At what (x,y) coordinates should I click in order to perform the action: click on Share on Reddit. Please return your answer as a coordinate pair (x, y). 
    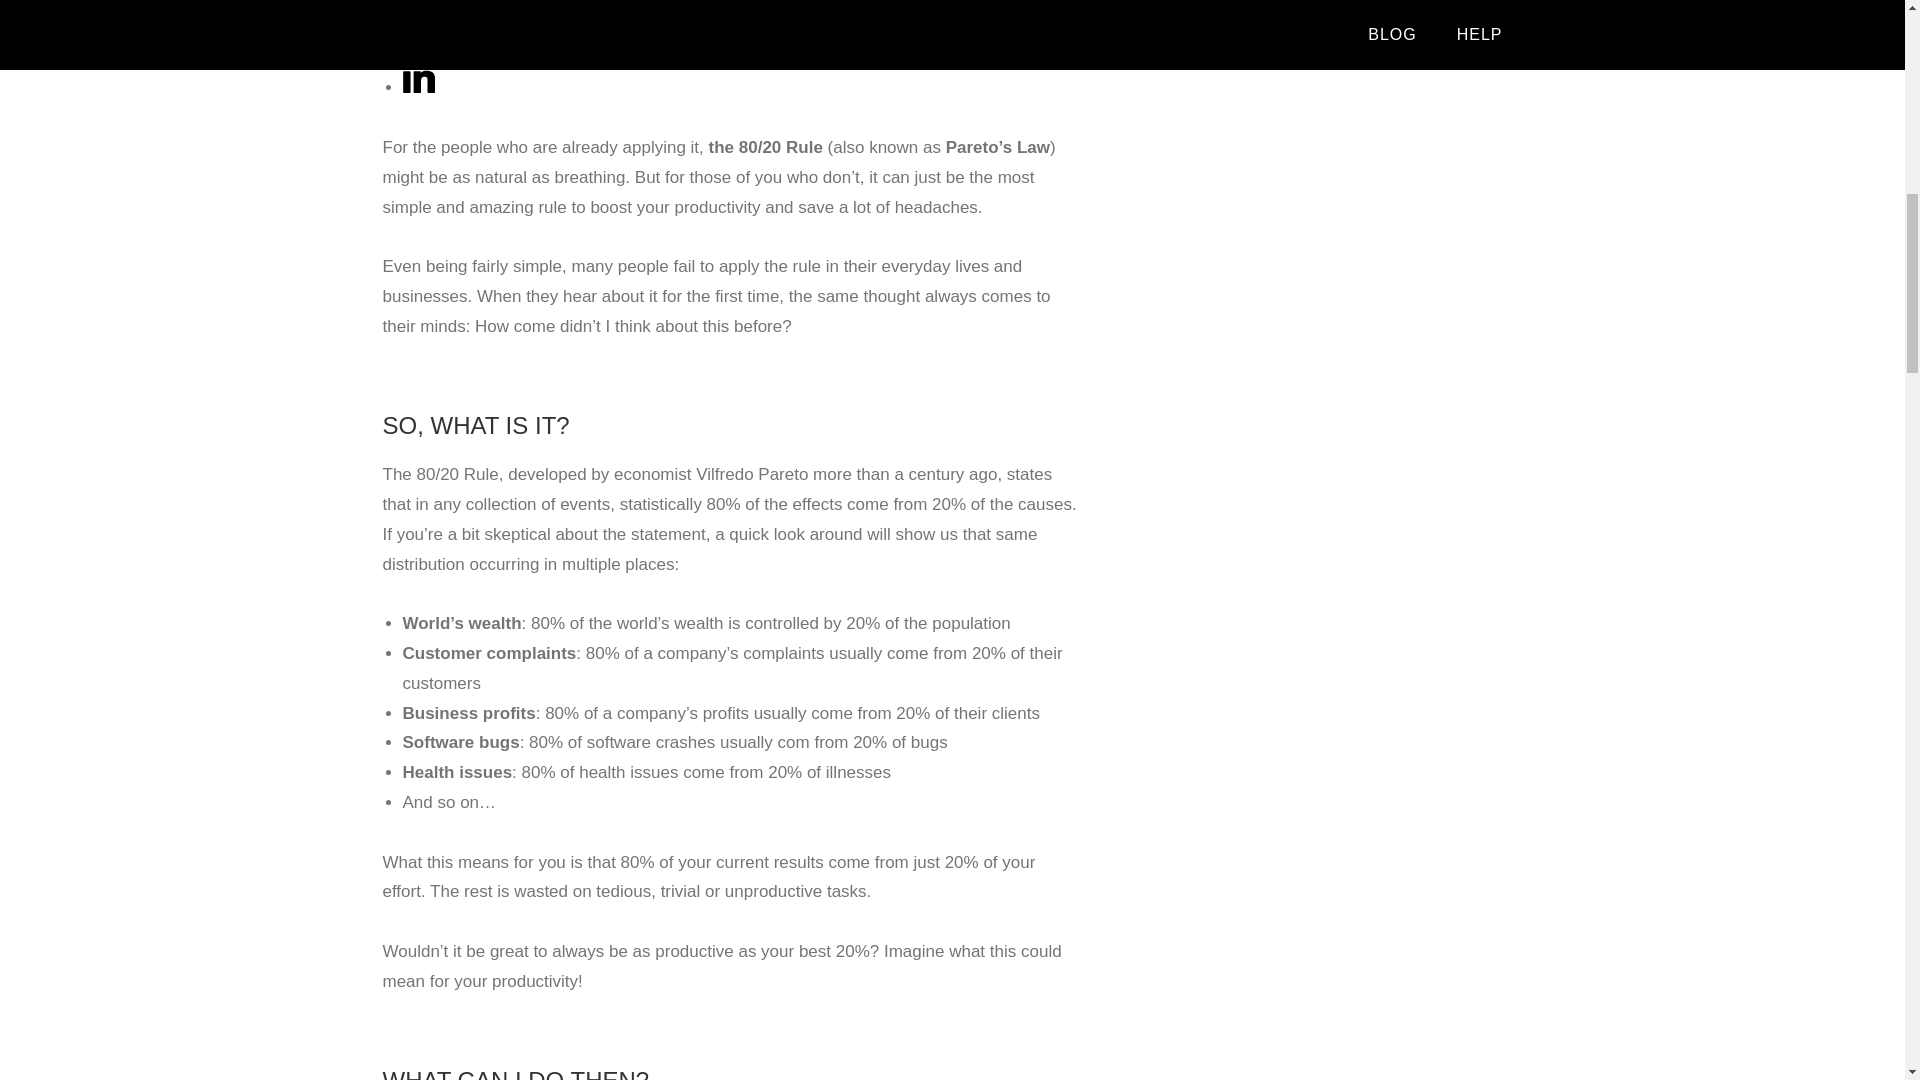
    Looking at the image, I should click on (417, 46).